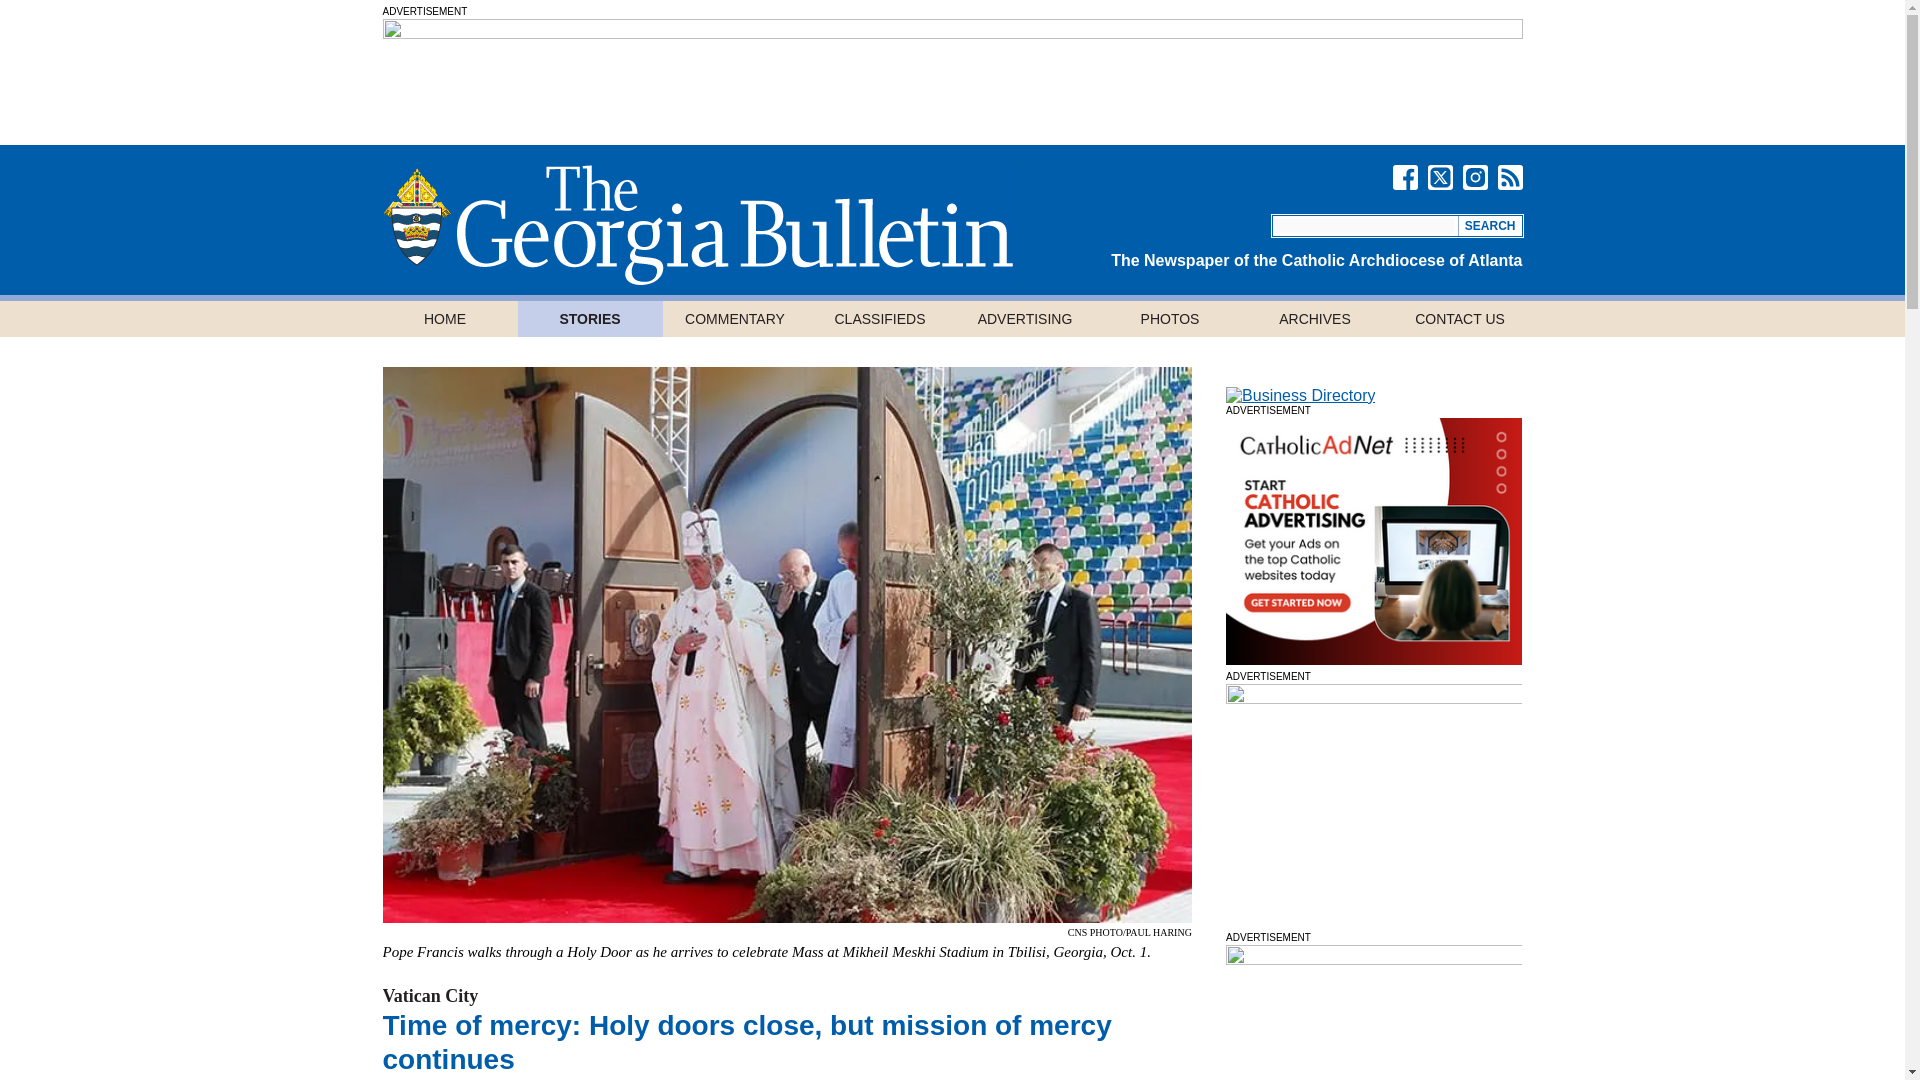 The height and width of the screenshot is (1080, 1920). What do you see at coordinates (590, 318) in the screenshot?
I see `STORIES` at bounding box center [590, 318].